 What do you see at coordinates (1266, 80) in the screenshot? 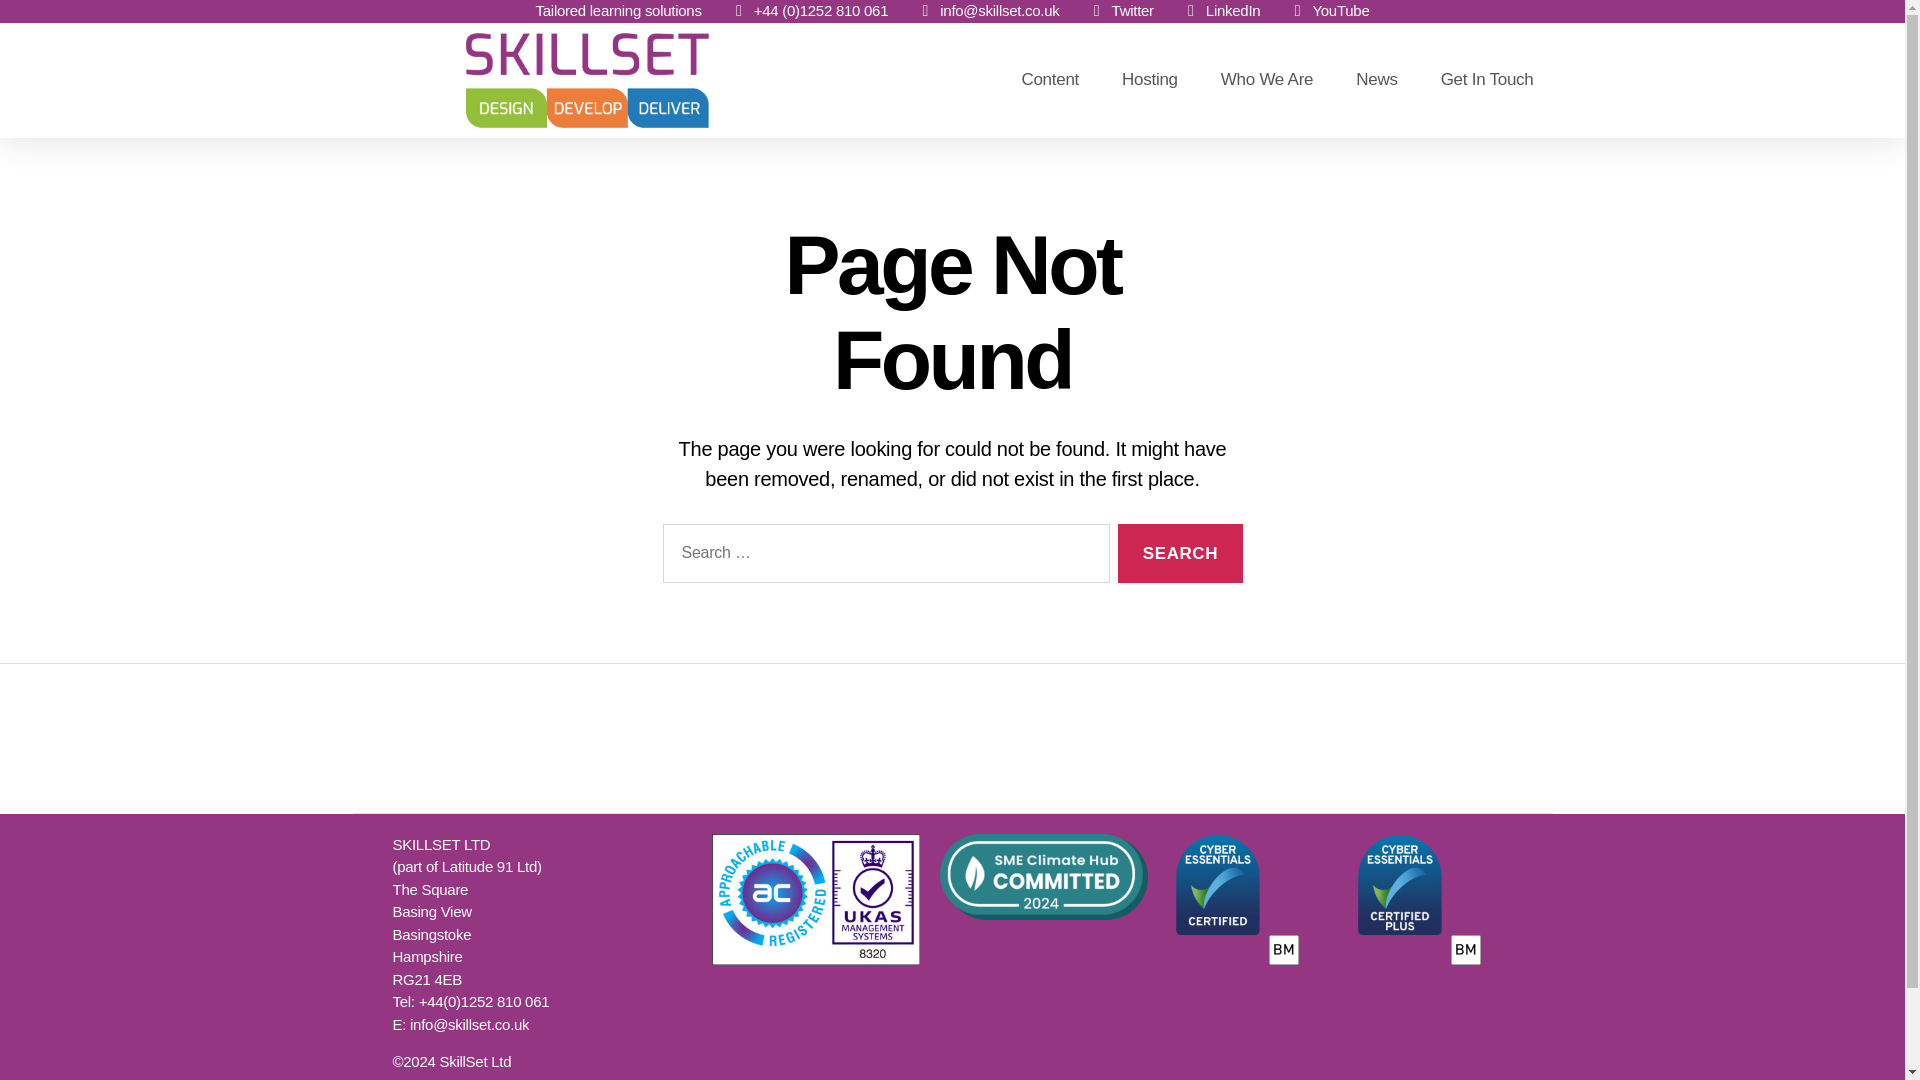
I see `Who We Are` at bounding box center [1266, 80].